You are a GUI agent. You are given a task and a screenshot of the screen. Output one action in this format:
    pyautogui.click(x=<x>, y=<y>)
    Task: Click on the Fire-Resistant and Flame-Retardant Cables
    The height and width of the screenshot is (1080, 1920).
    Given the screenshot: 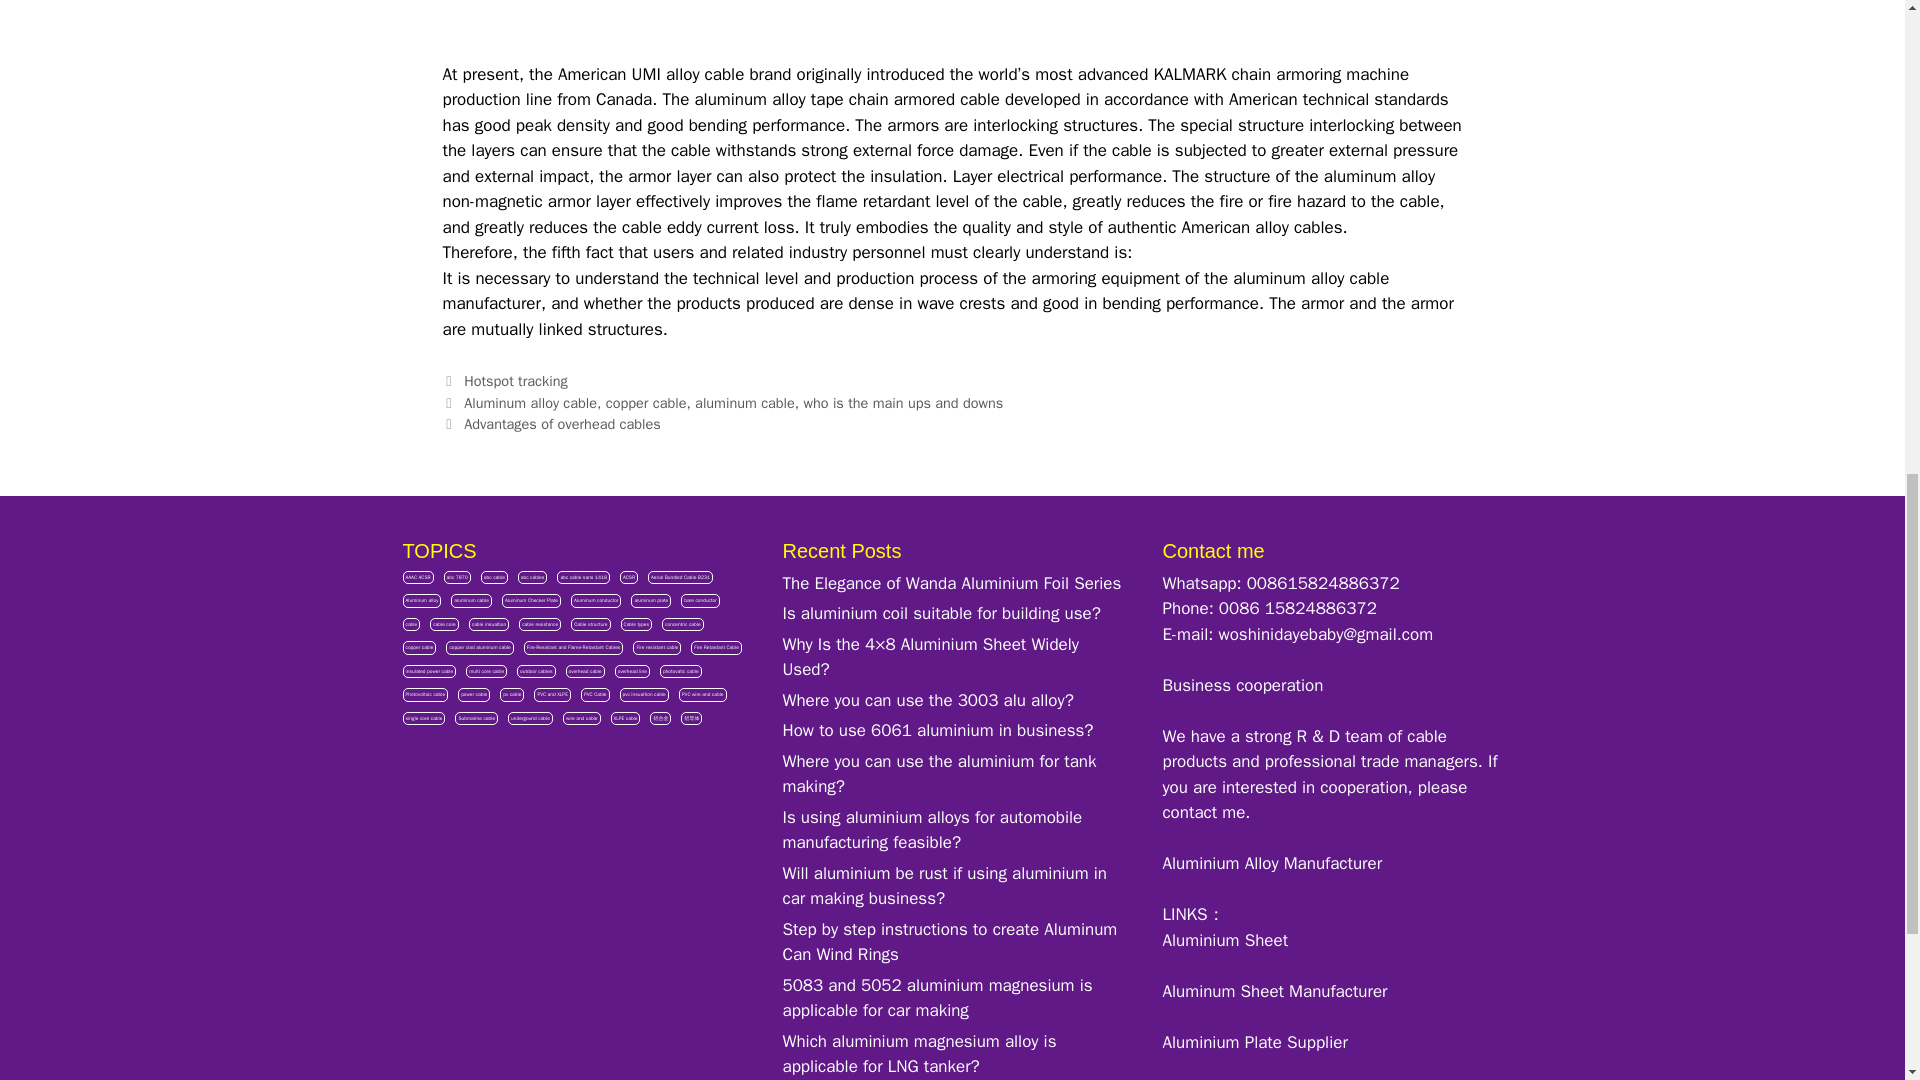 What is the action you would take?
    pyautogui.click(x=574, y=648)
    